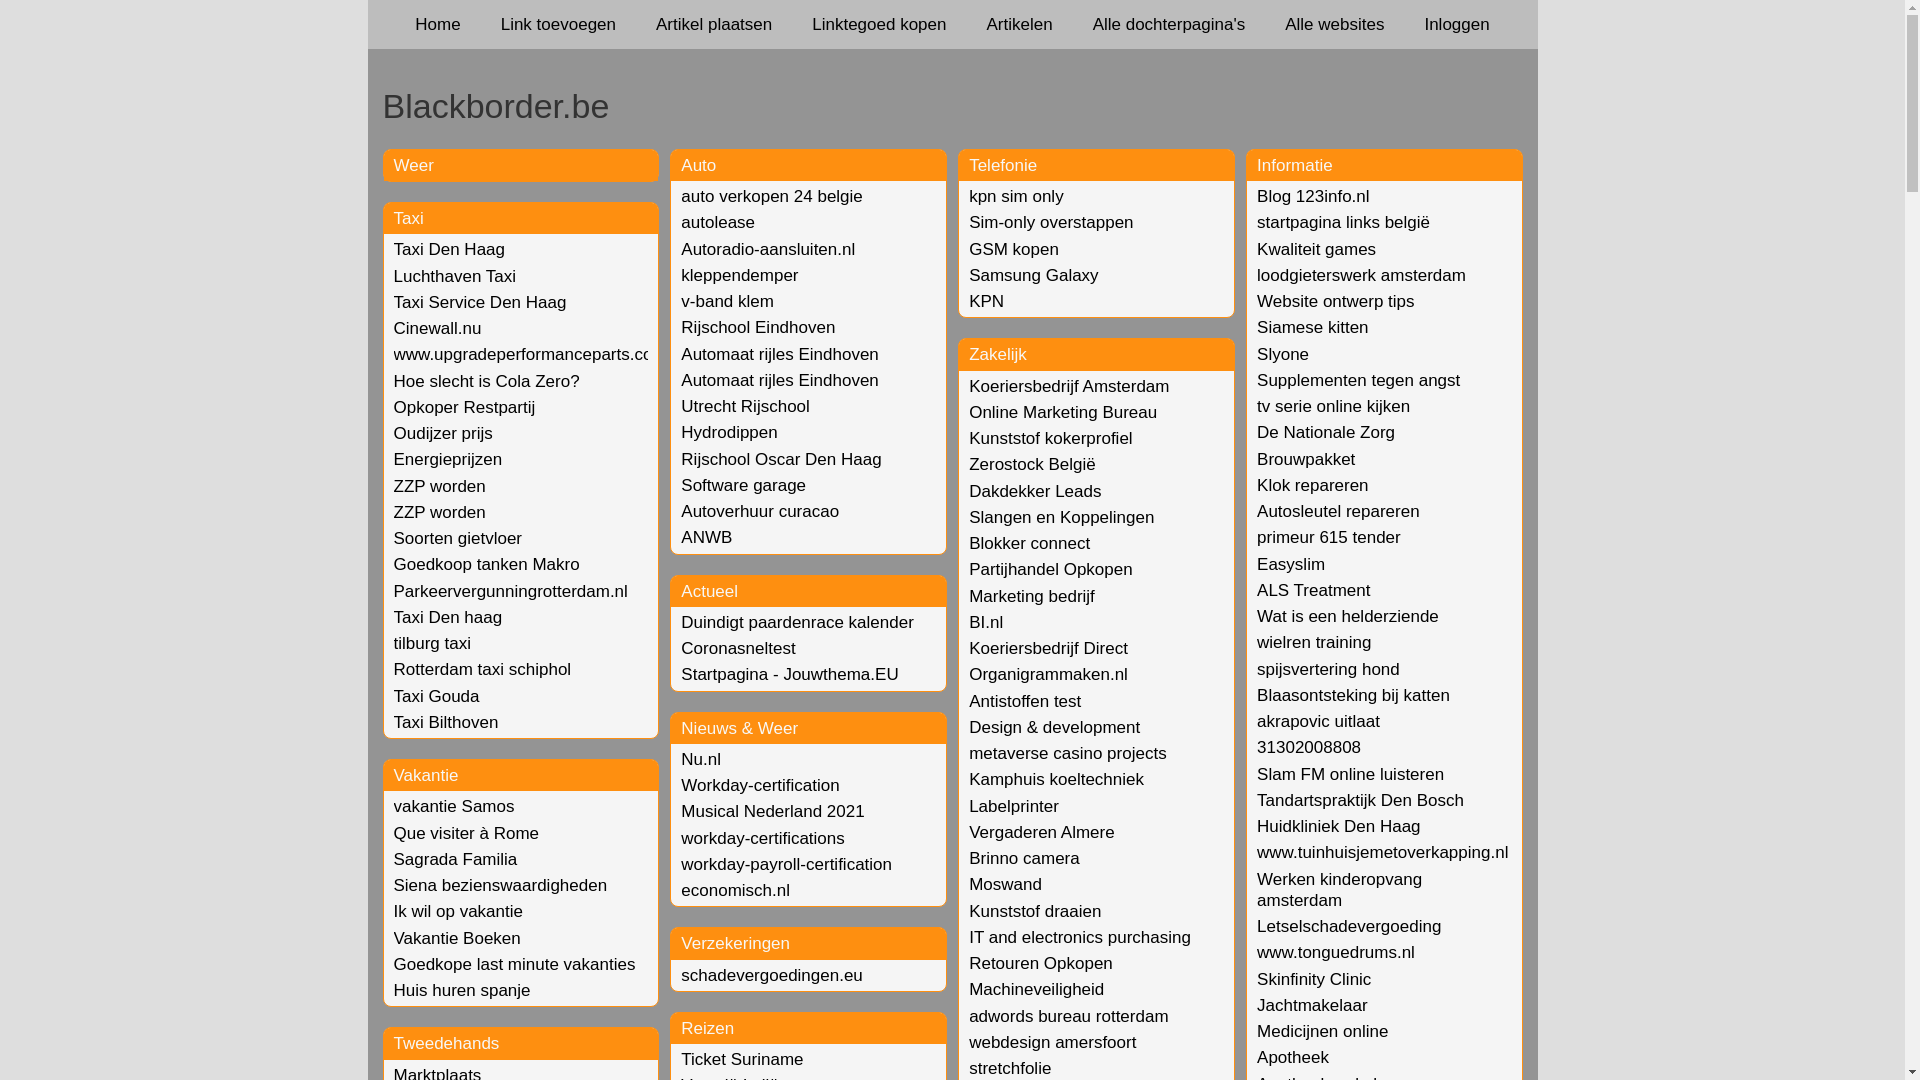 The image size is (1920, 1080). I want to click on Linktegoed kopen, so click(879, 24).